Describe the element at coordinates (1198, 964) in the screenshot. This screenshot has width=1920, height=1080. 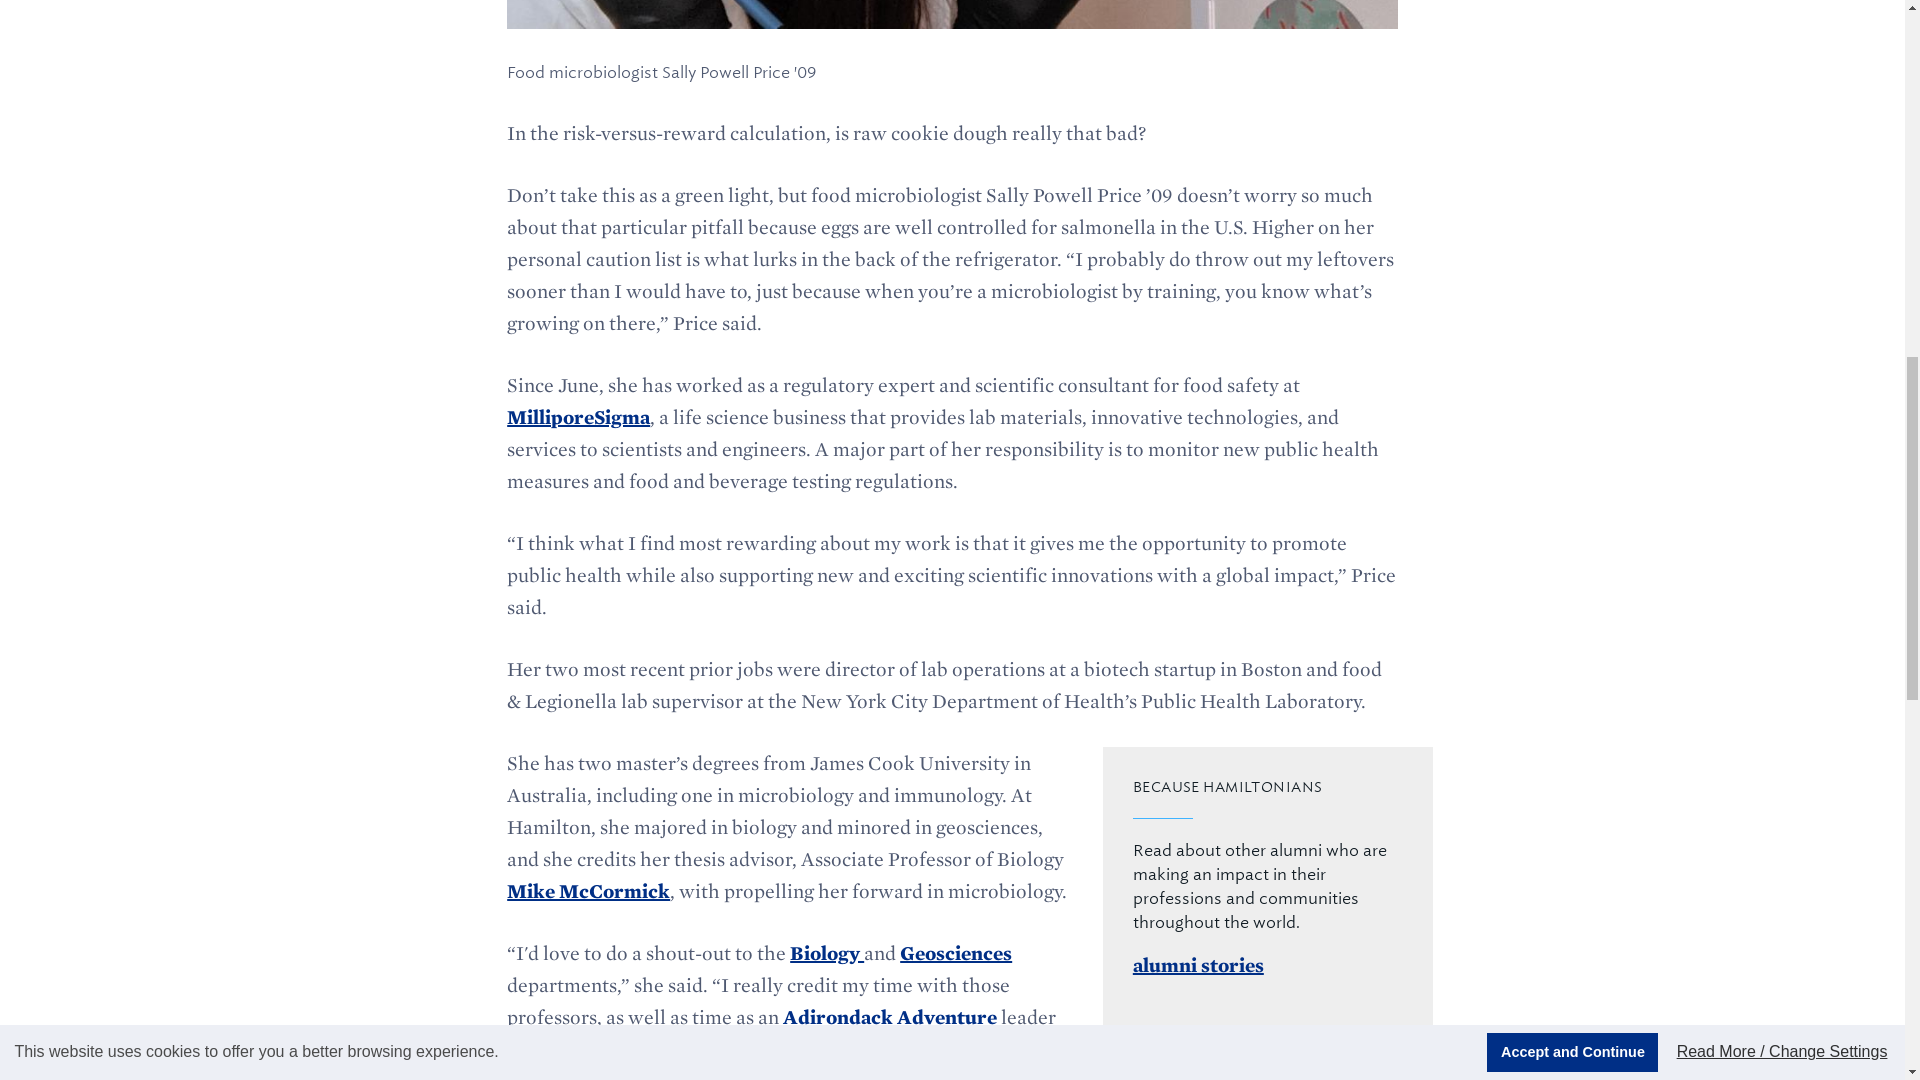
I see `alumni stories` at that location.